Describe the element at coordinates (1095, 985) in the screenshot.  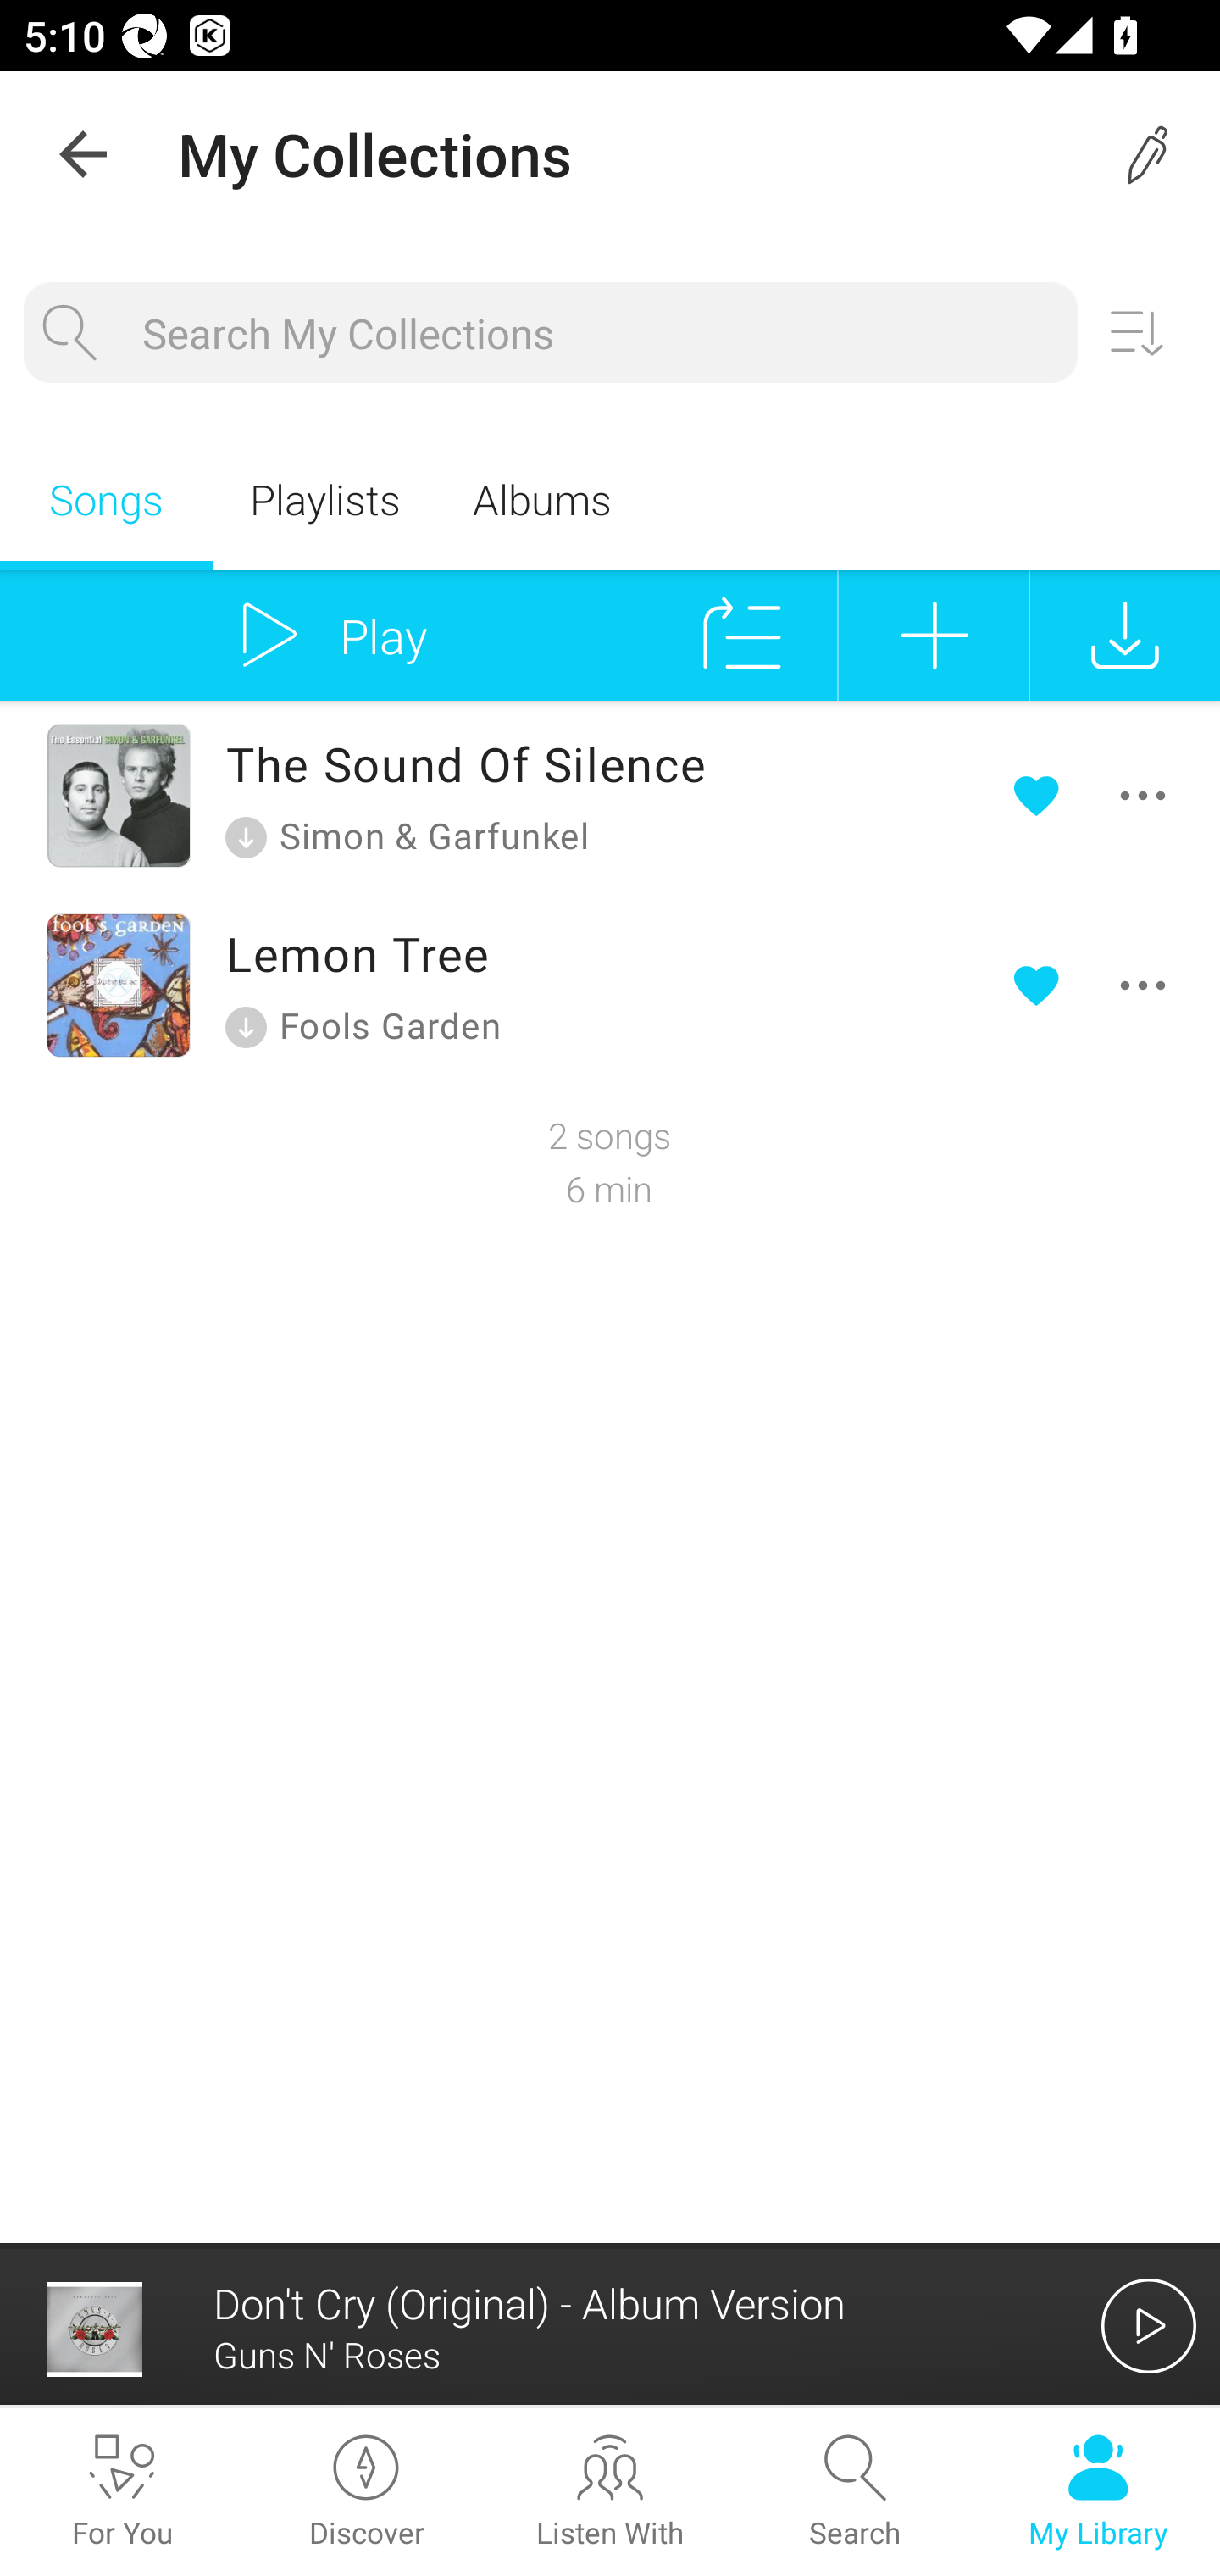
I see `更多操作選項` at that location.